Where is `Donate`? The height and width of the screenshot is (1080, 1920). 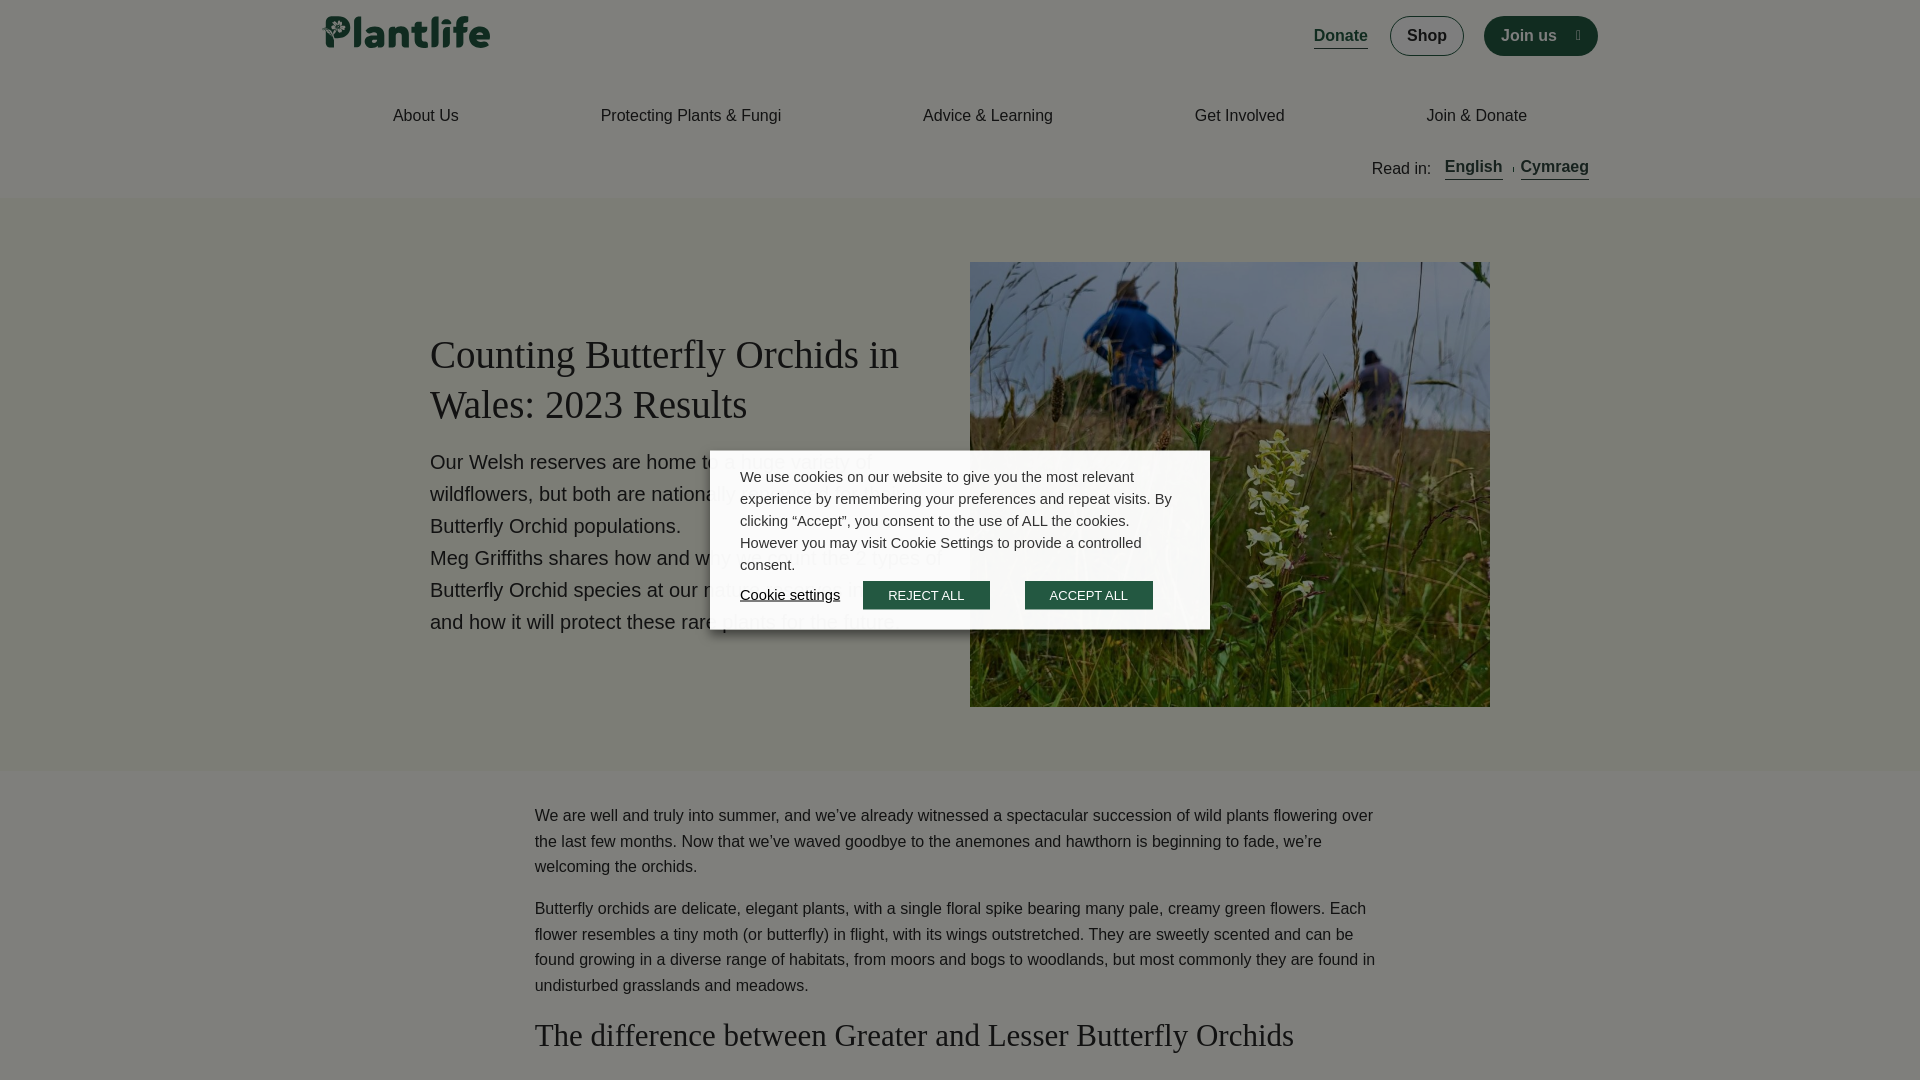 Donate is located at coordinates (1340, 36).